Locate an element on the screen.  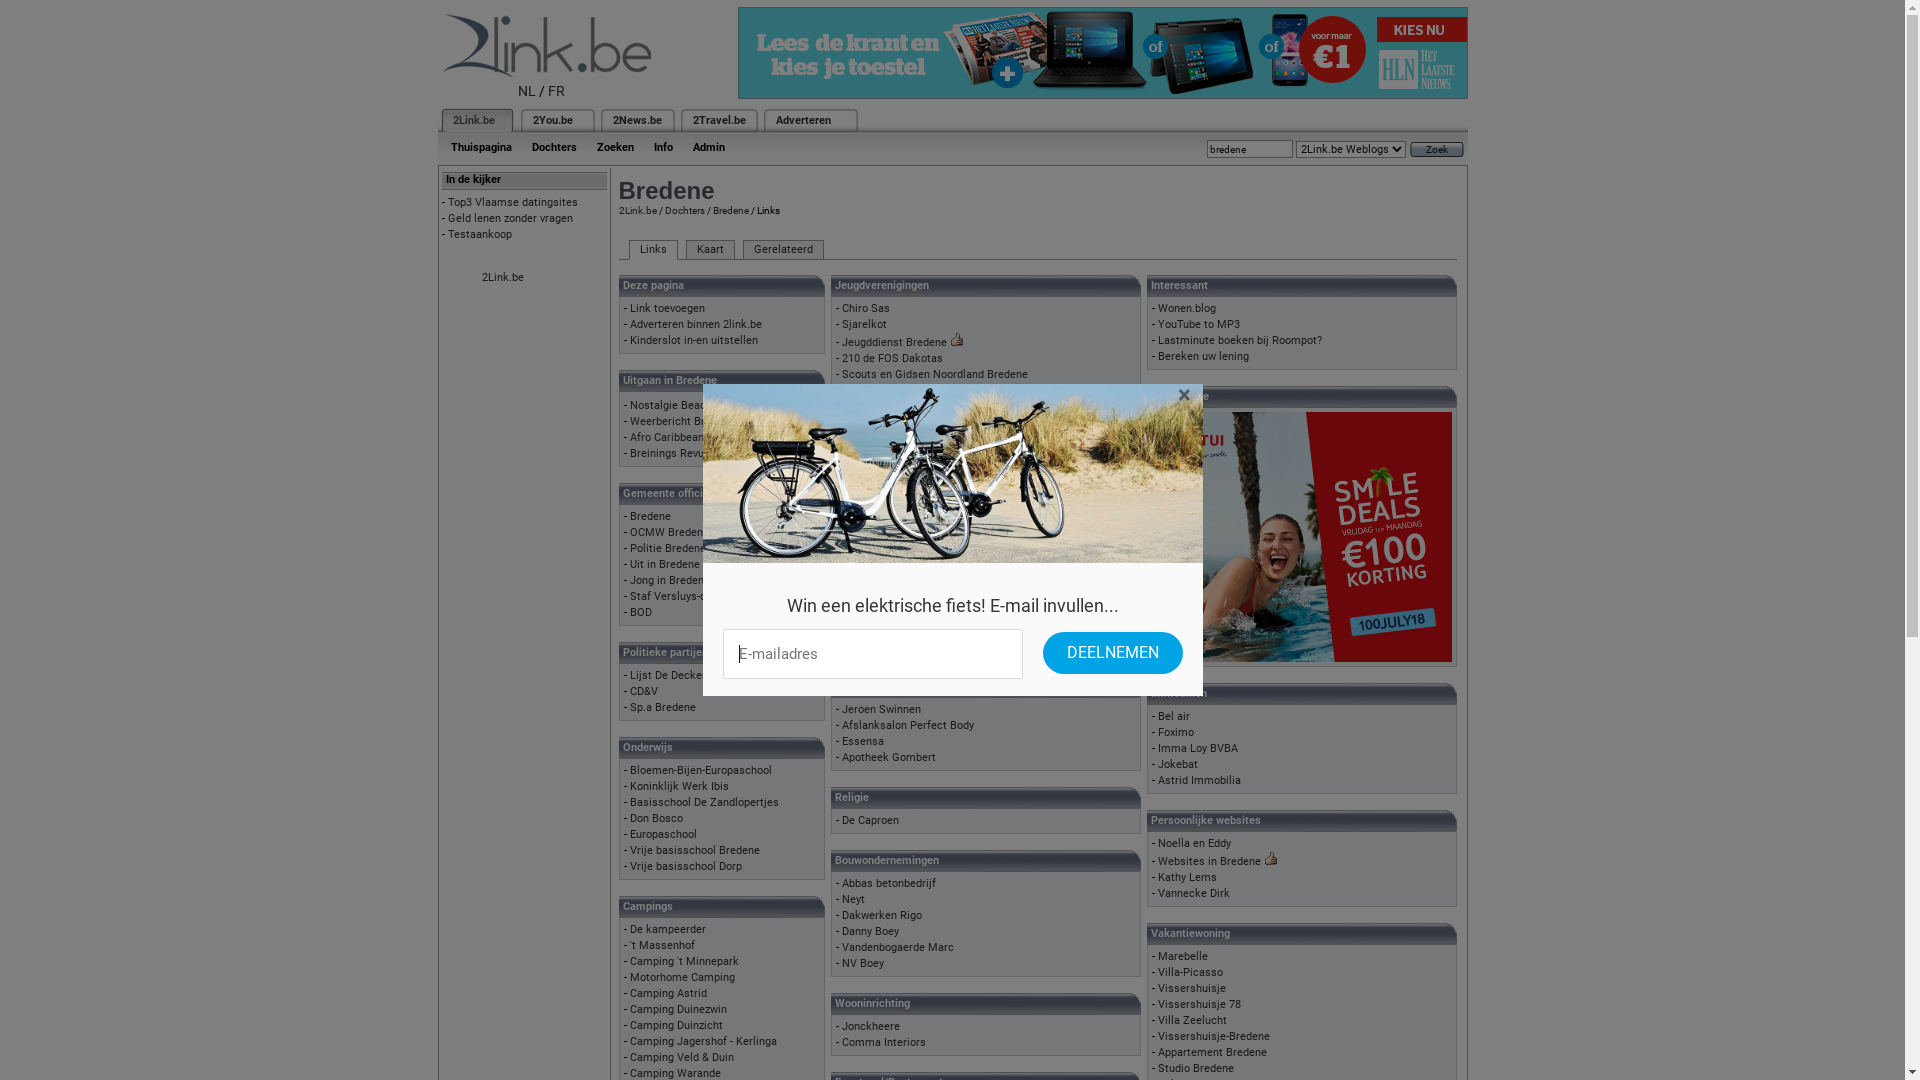
Camping Astrid is located at coordinates (668, 994).